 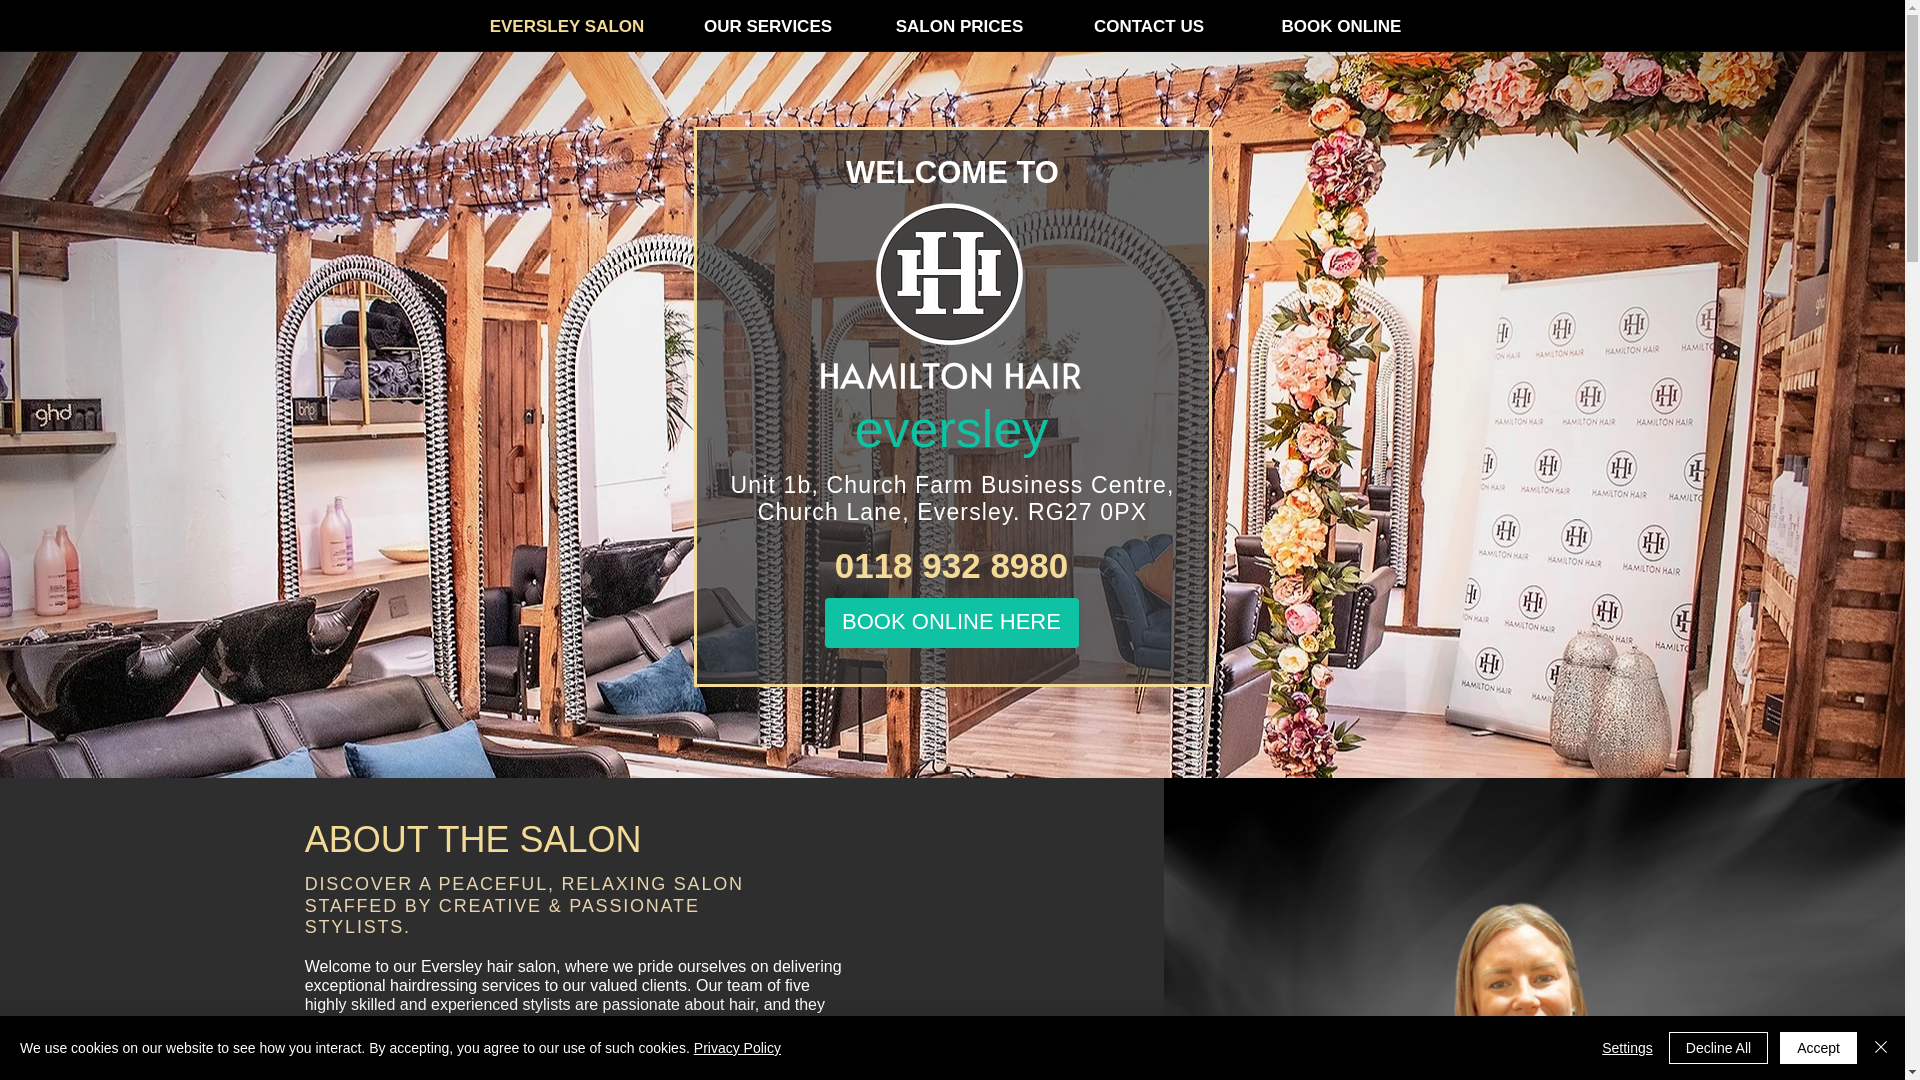 What do you see at coordinates (1718, 1048) in the screenshot?
I see `Decline All` at bounding box center [1718, 1048].